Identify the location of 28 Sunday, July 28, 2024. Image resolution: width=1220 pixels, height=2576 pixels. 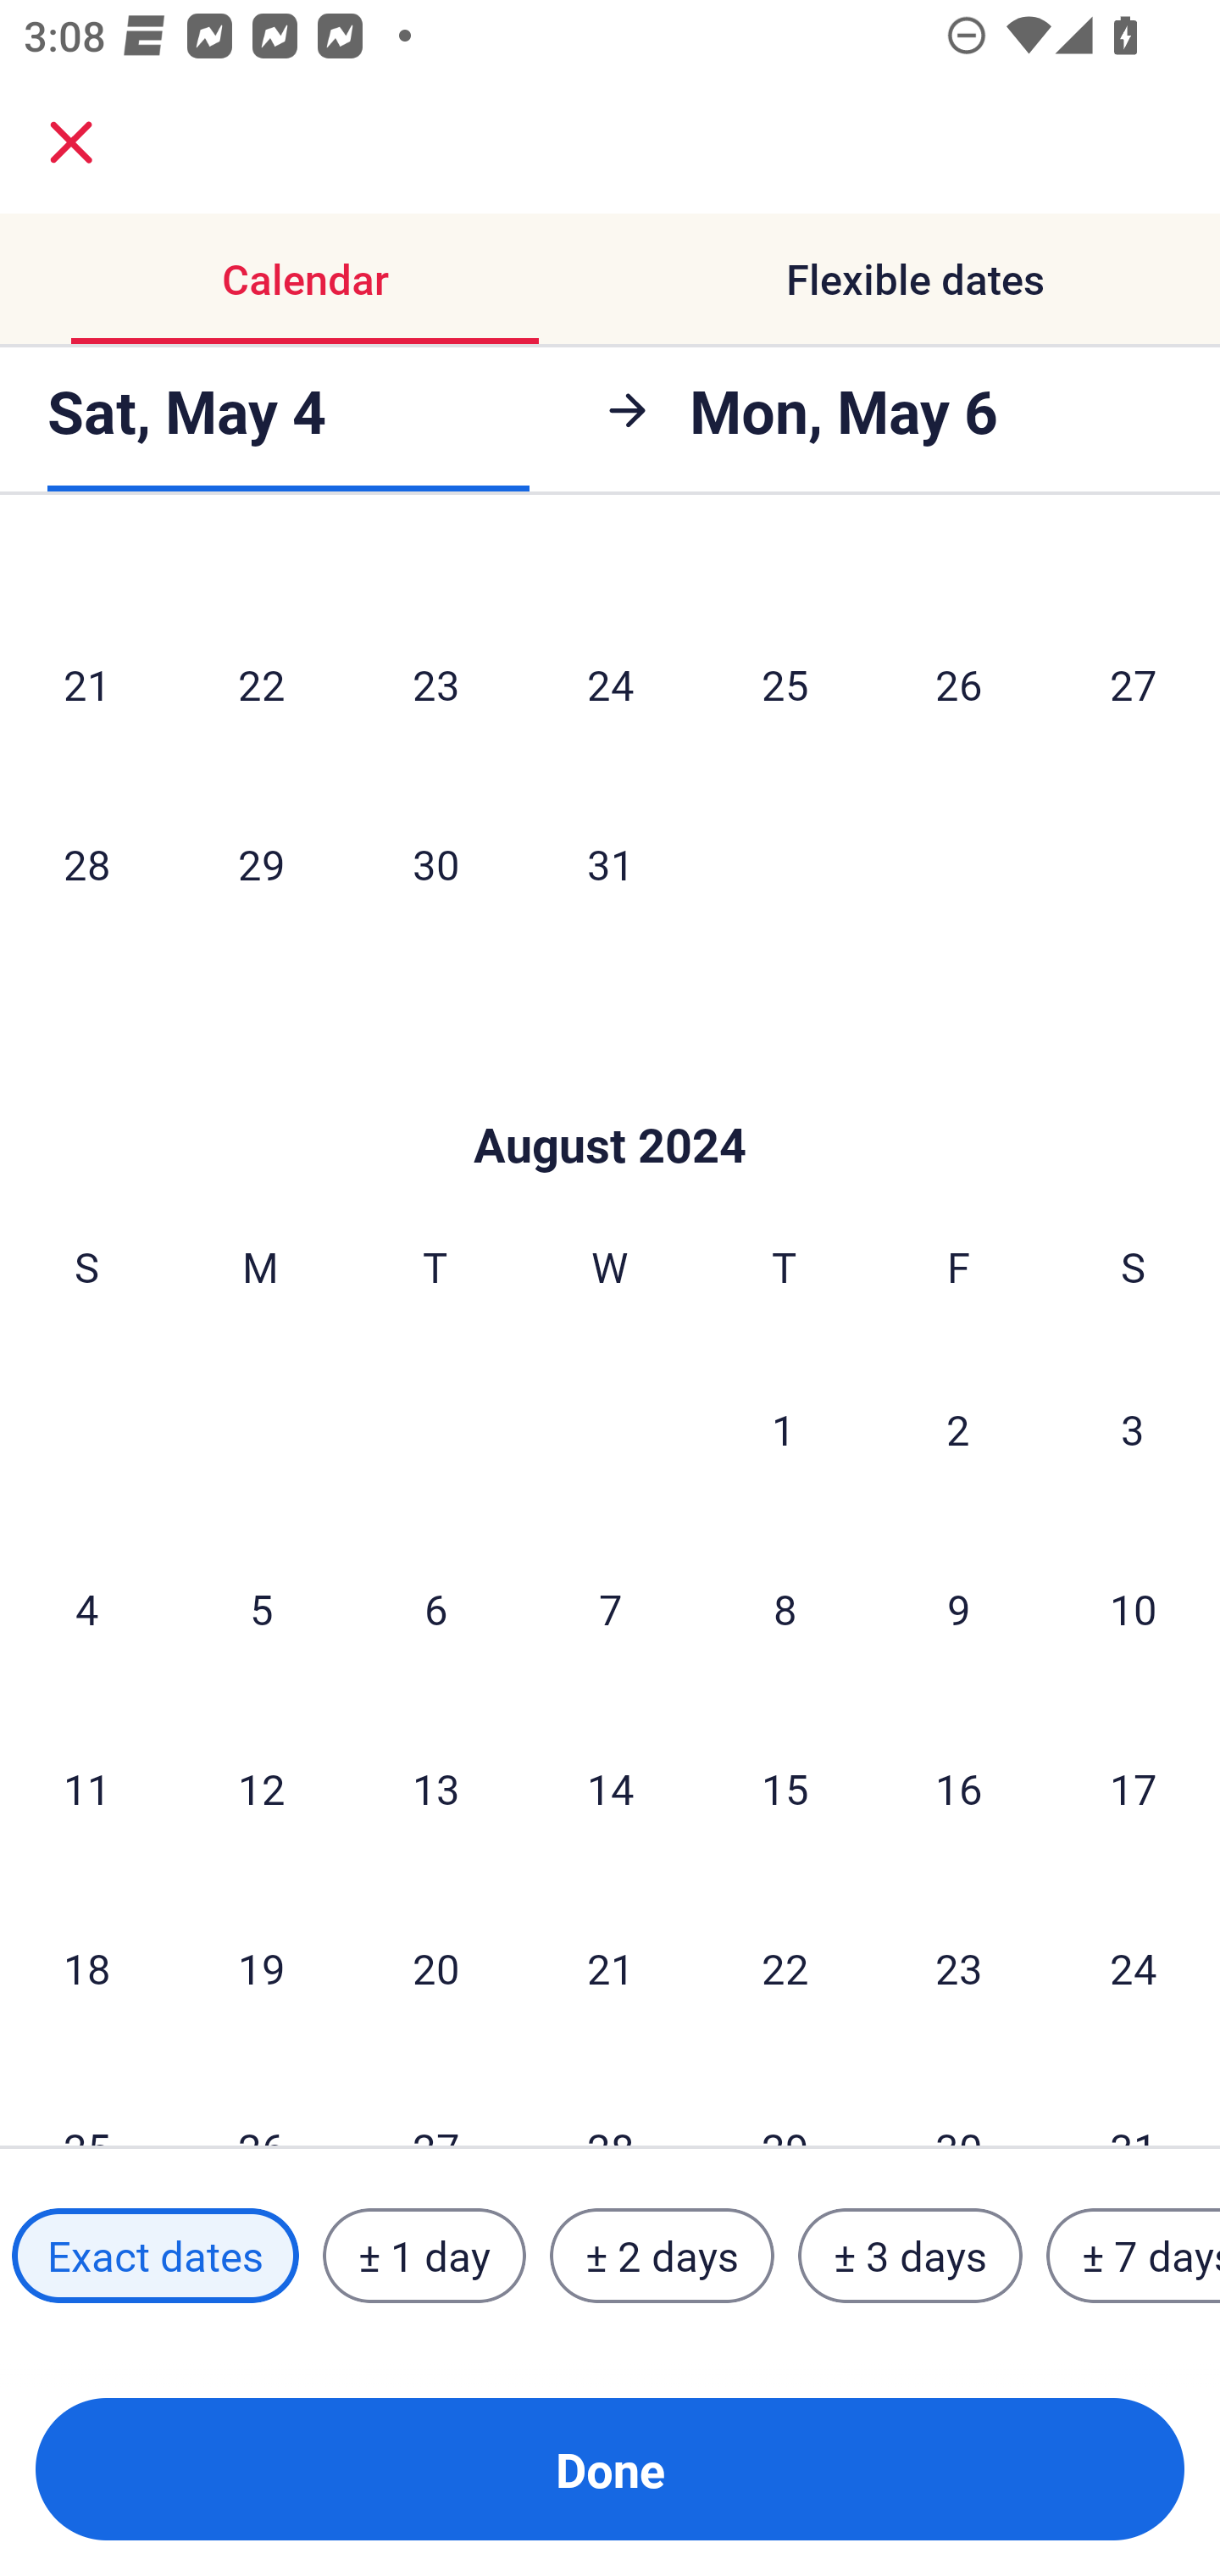
(86, 864).